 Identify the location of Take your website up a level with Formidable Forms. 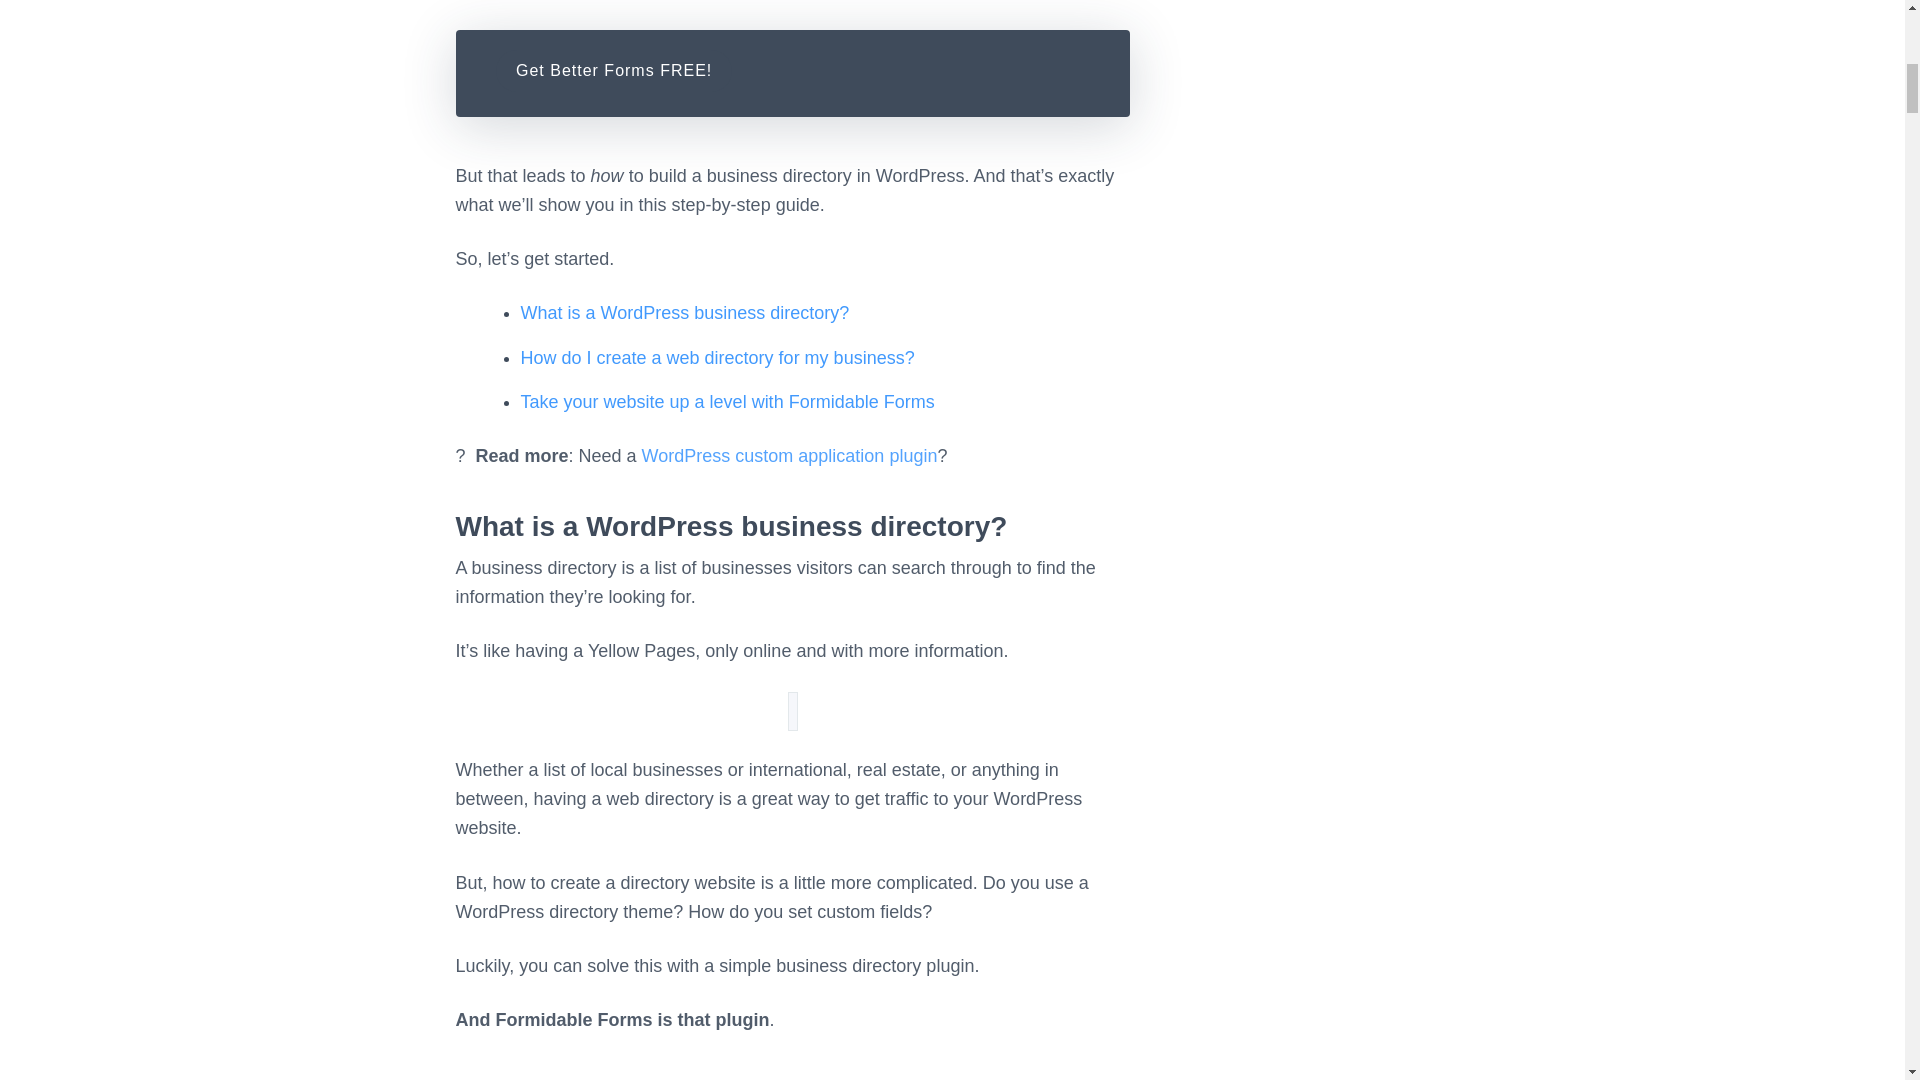
(726, 402).